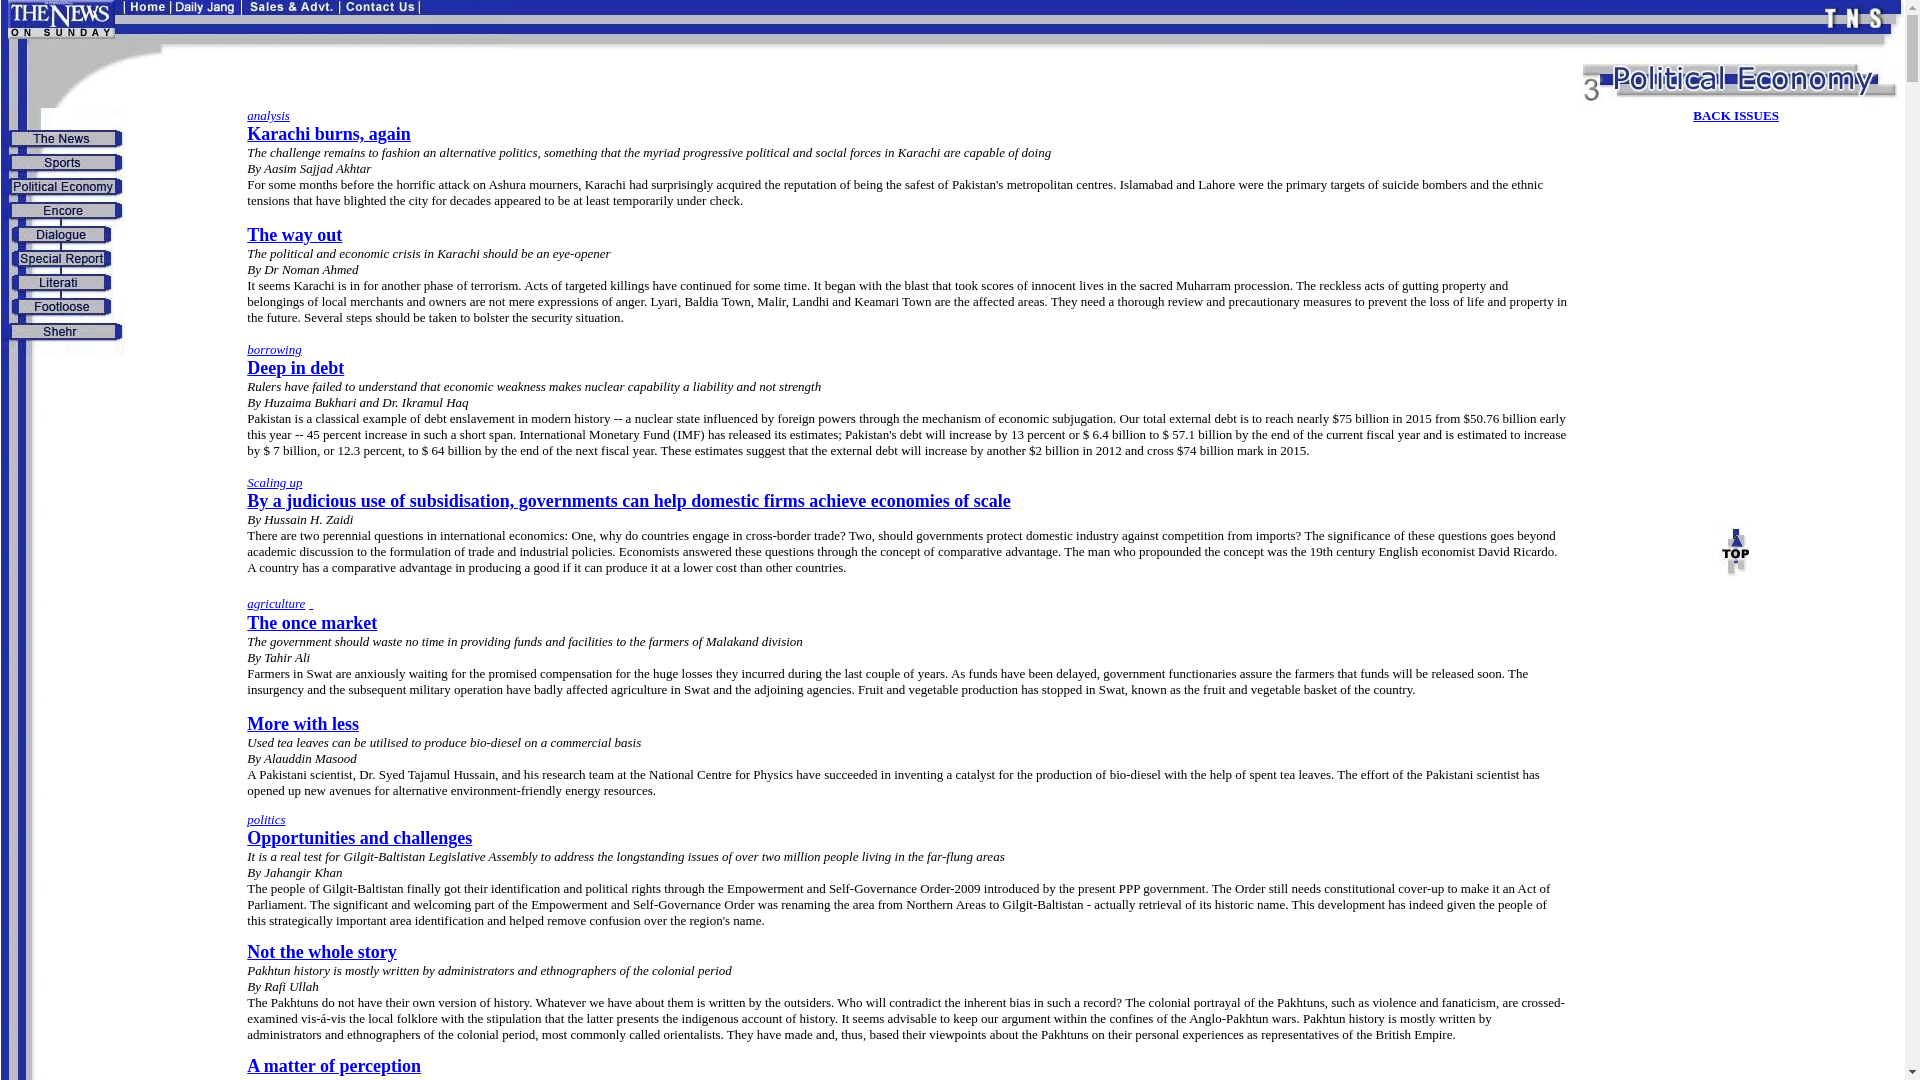 The image size is (1920, 1080). I want to click on Not the whole story, so click(321, 952).